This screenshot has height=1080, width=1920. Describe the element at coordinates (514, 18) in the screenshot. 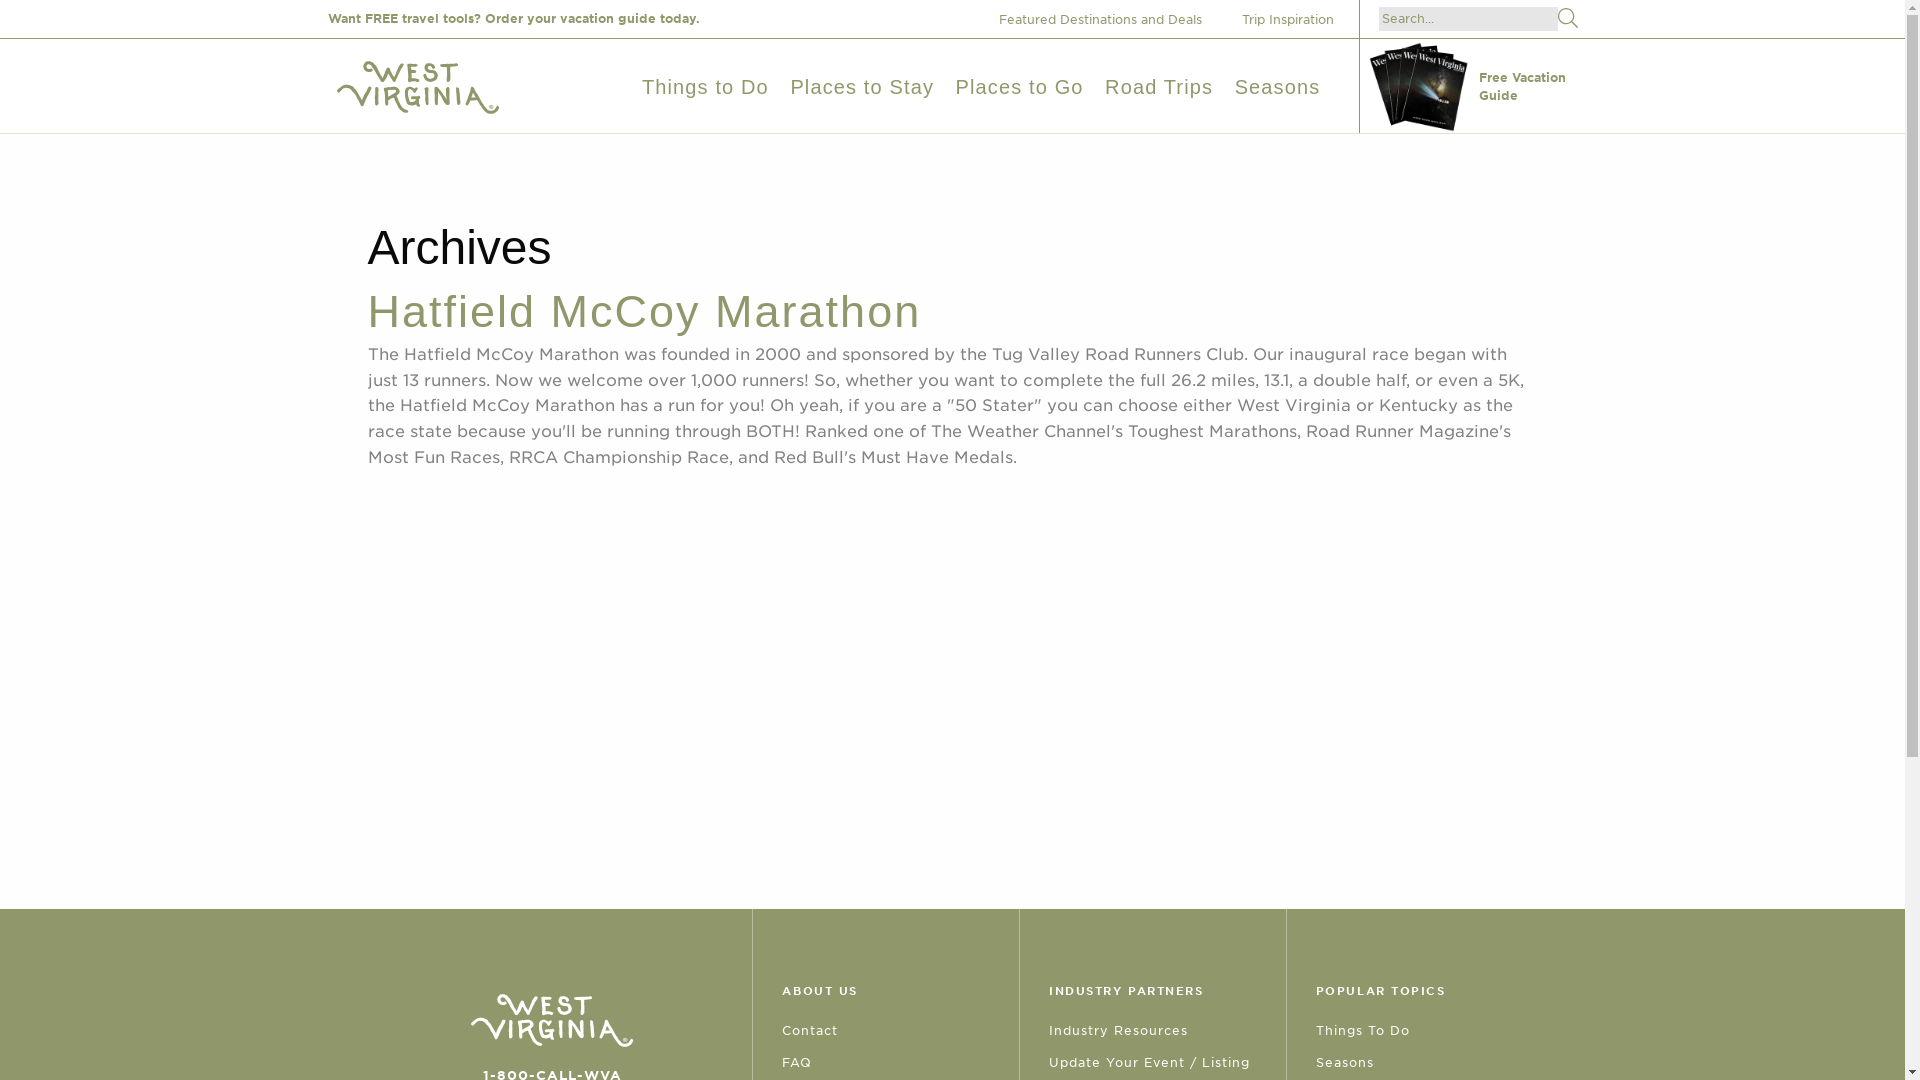

I see `Want FREE travel tools? Order your vacation guide today.` at that location.